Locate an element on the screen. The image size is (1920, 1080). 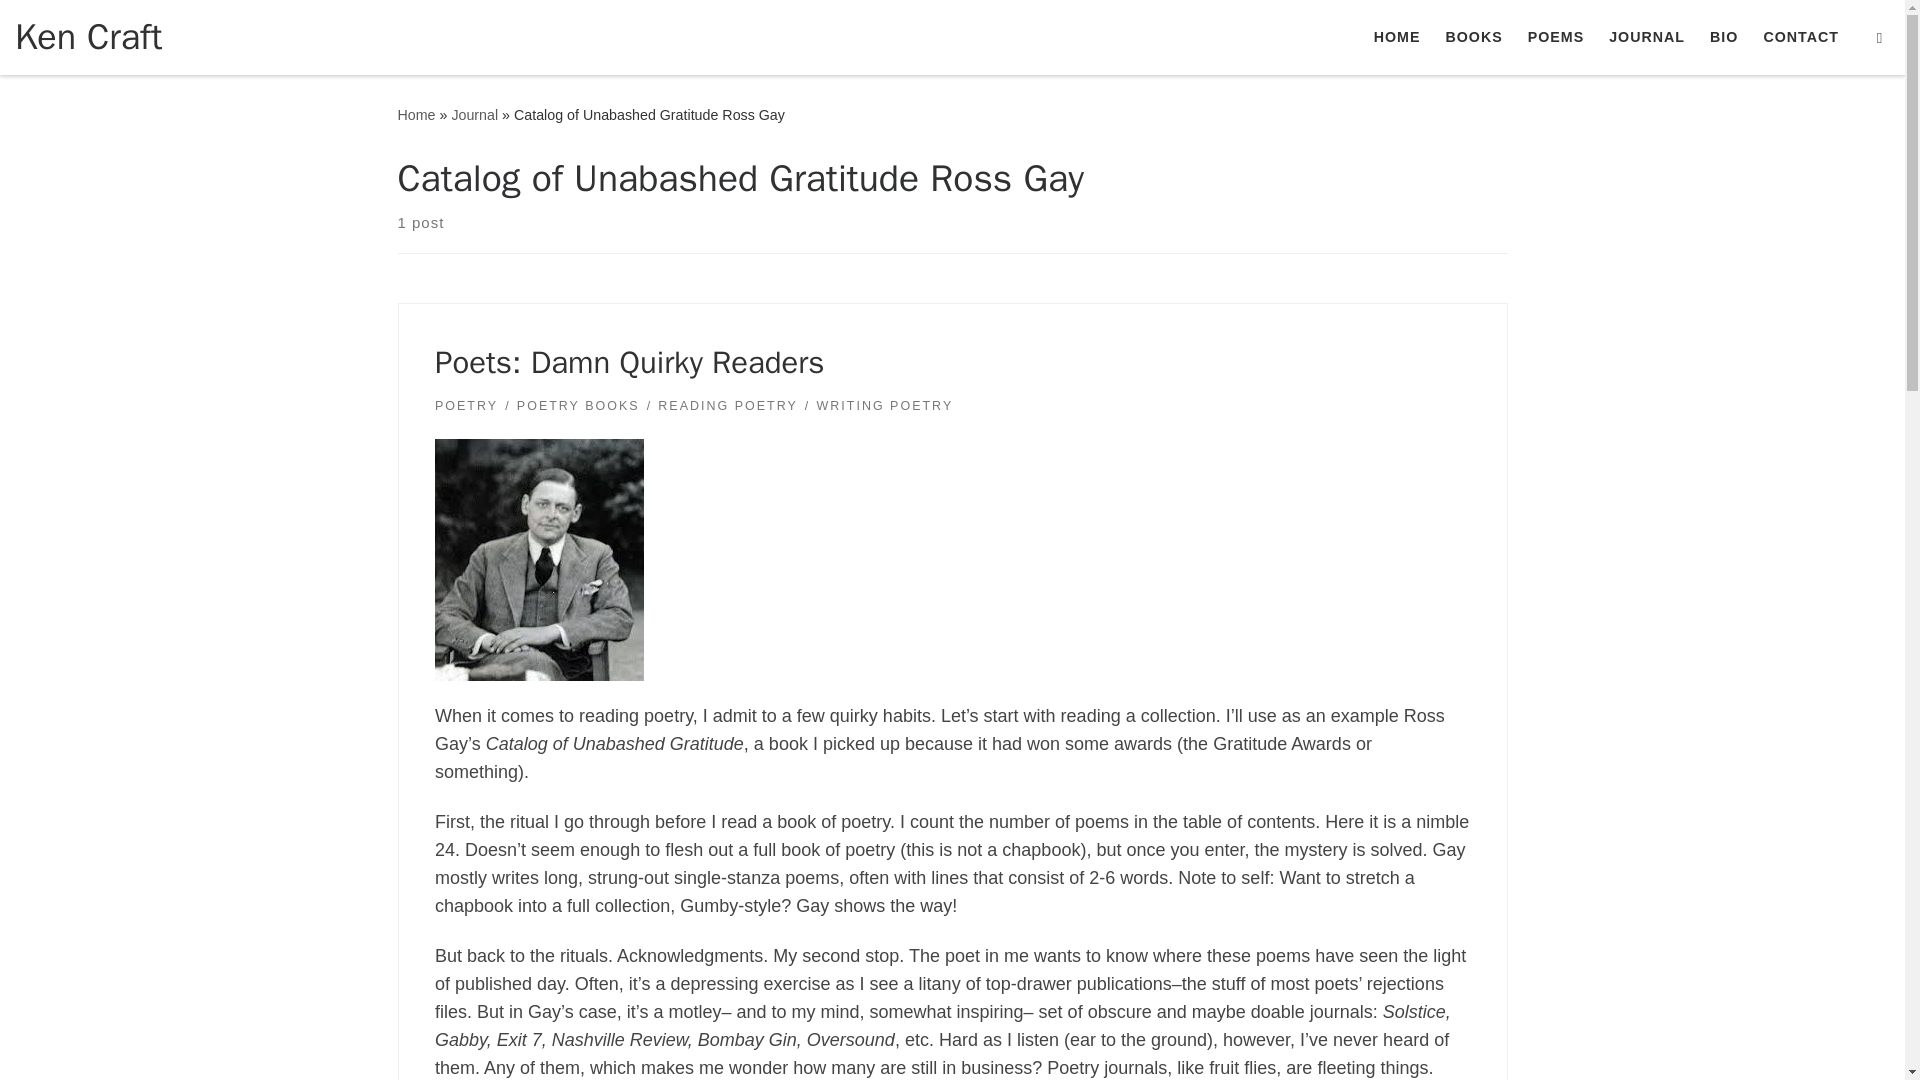
Skip to content is located at coordinates (80, 26).